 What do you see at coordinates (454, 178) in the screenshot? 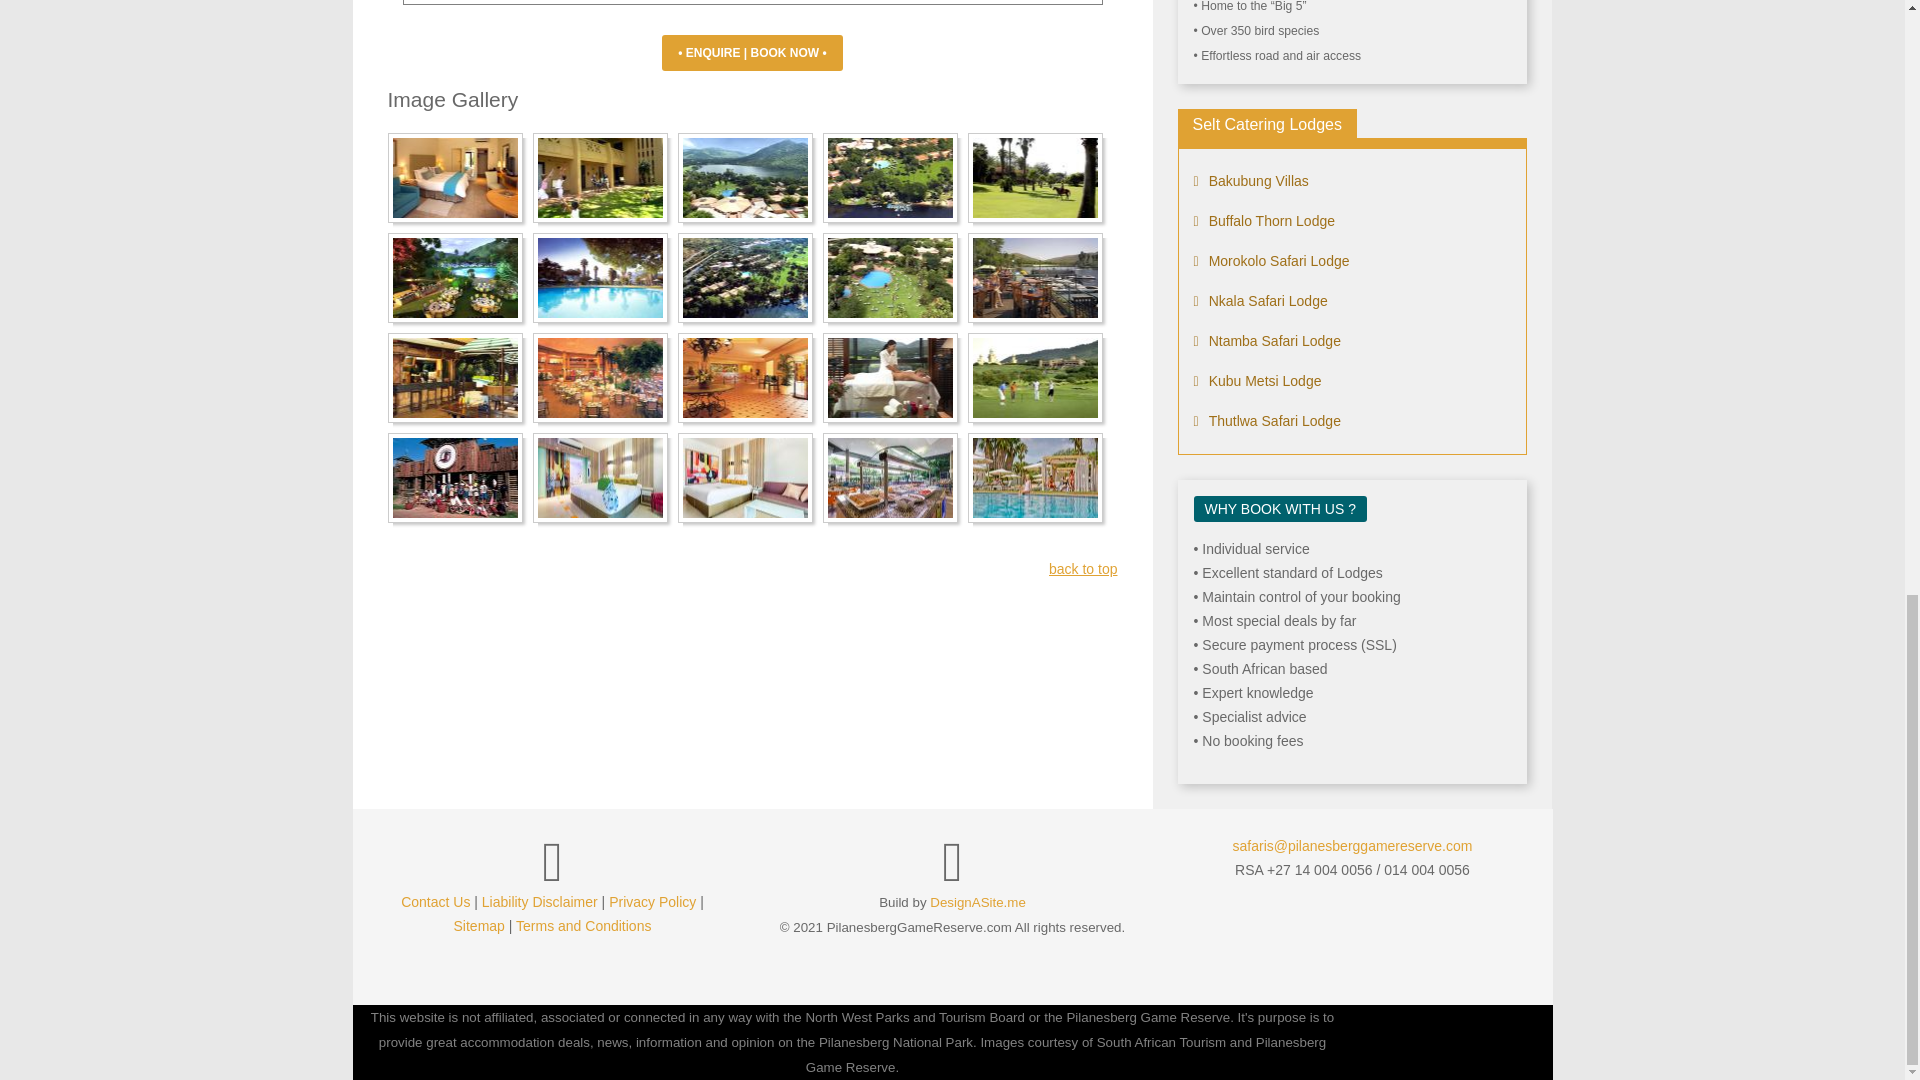
I see `Click to enlarge image 001-Sun-City-Cabanas-Hotel.jpg` at bounding box center [454, 178].